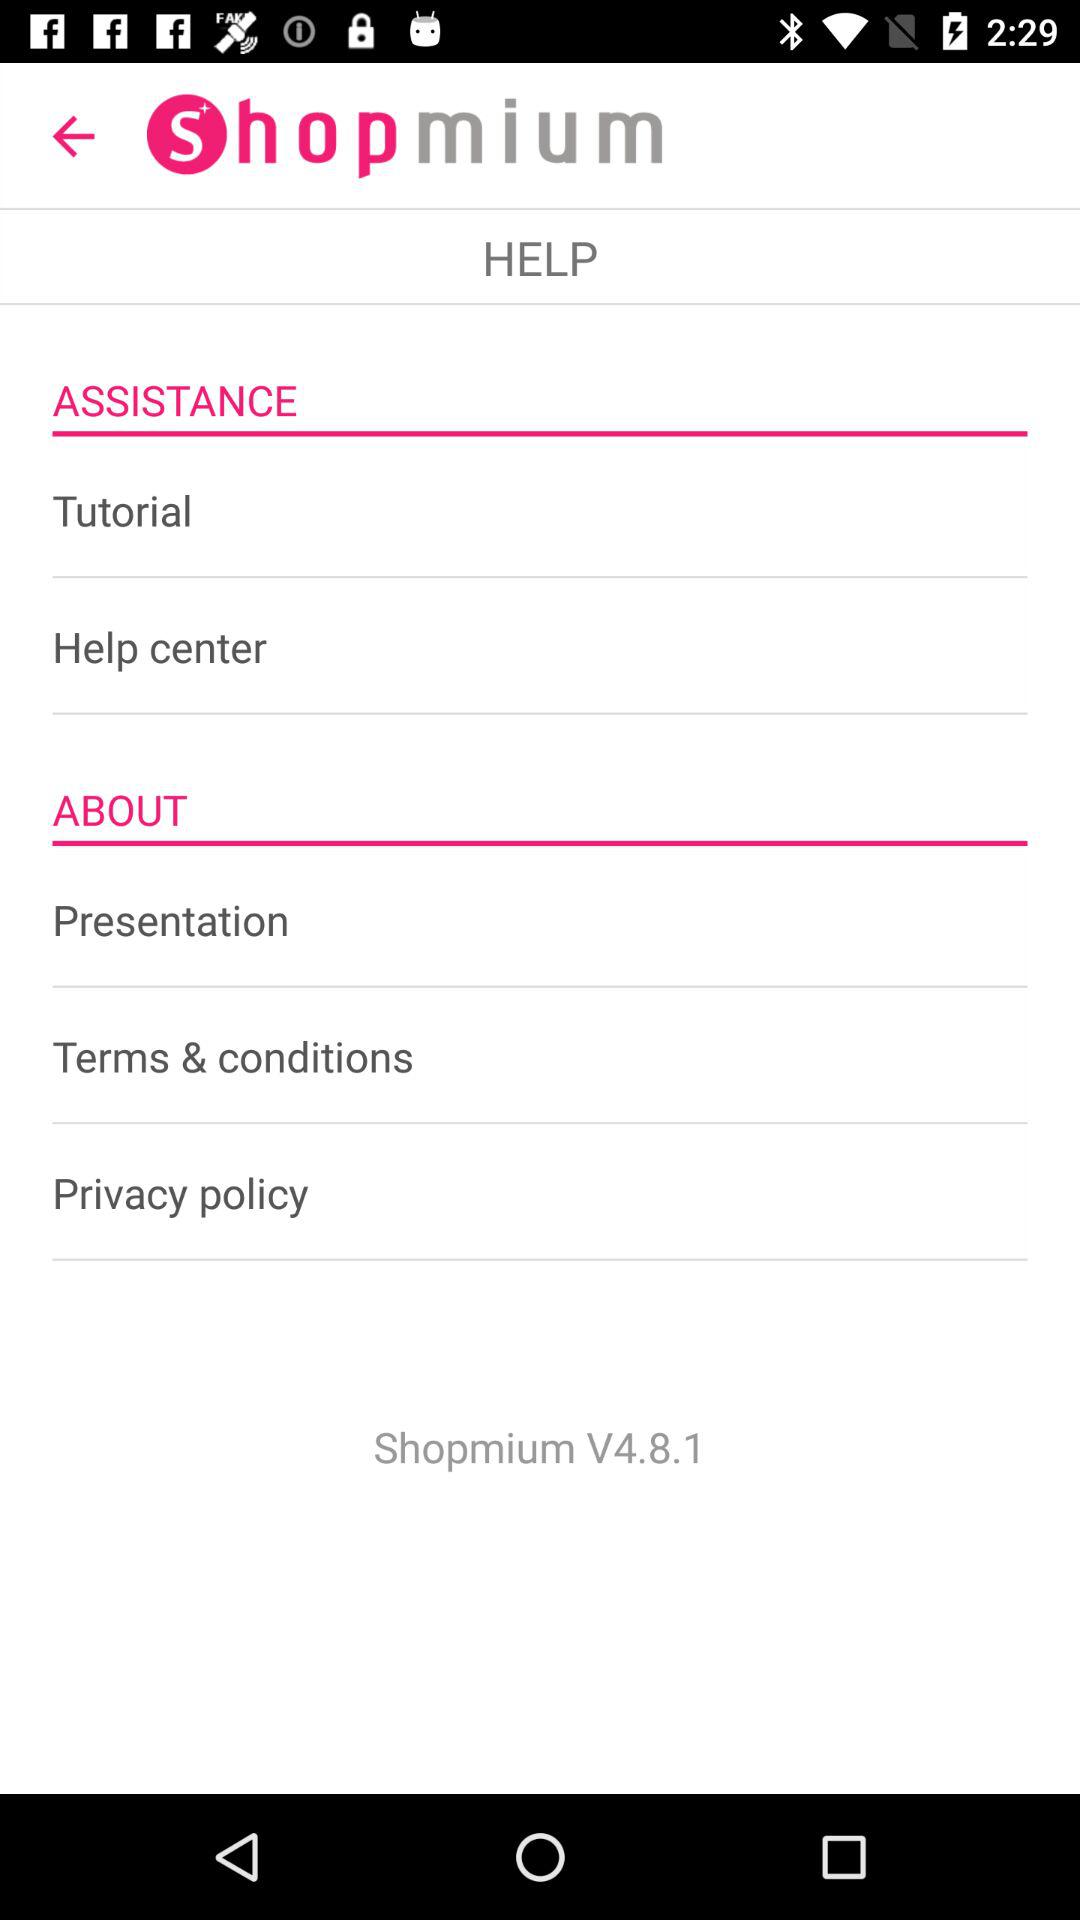  Describe the element at coordinates (540, 919) in the screenshot. I see `launch presentation item` at that location.